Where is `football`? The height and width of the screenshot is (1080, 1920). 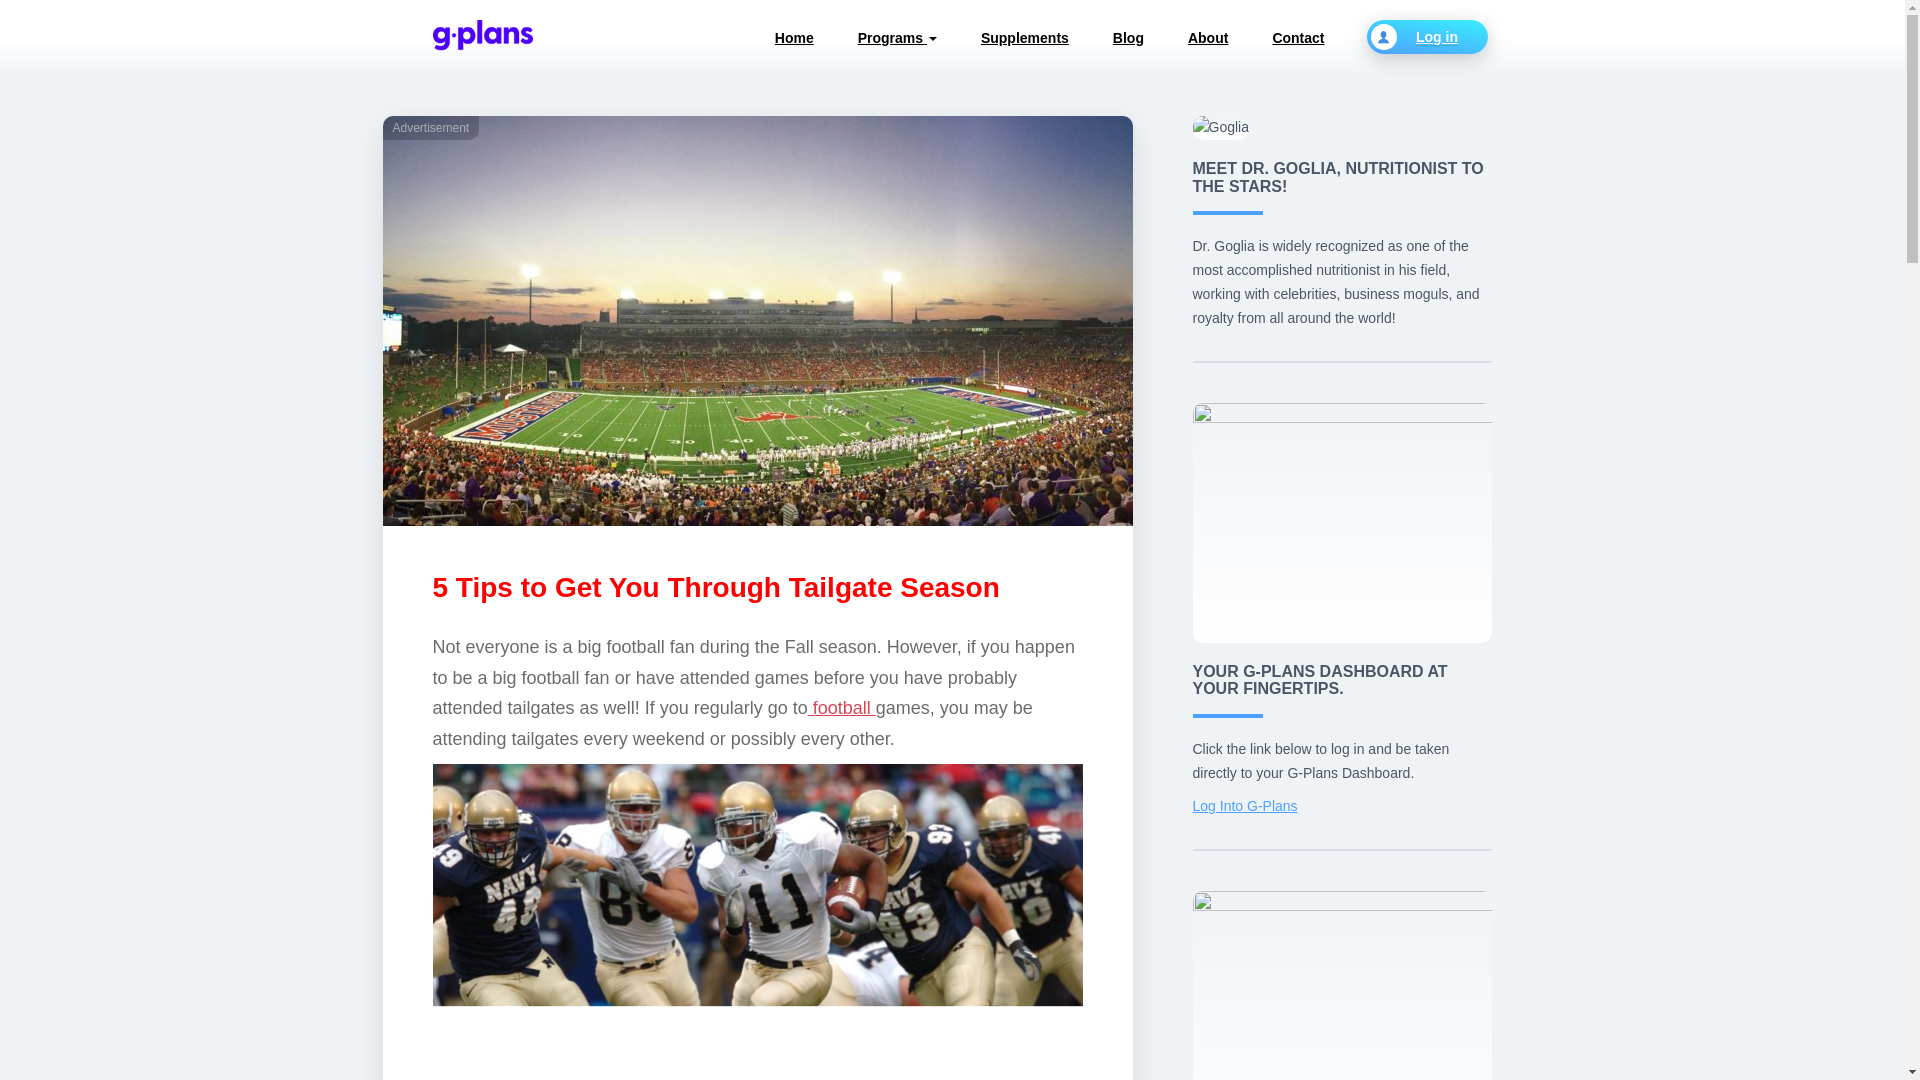
football is located at coordinates (842, 708).